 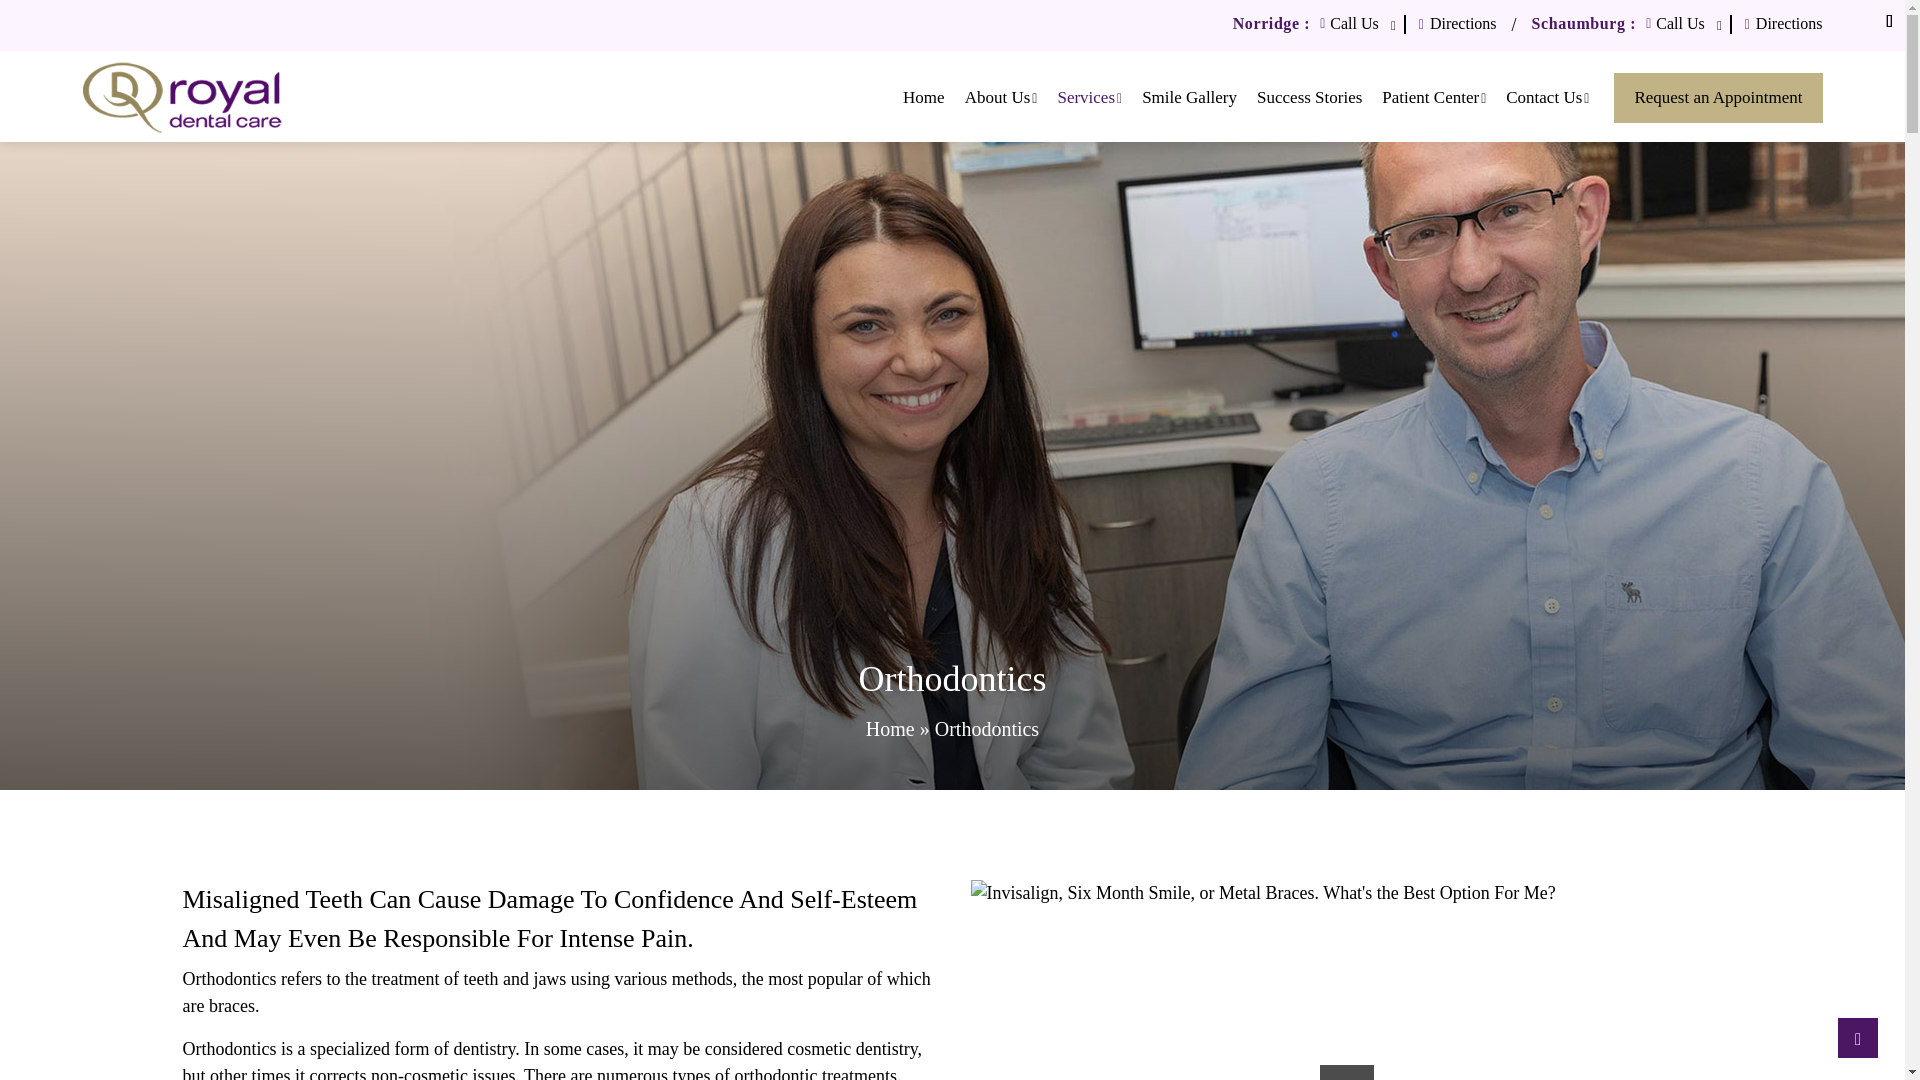 What do you see at coordinates (1089, 98) in the screenshot?
I see `Services` at bounding box center [1089, 98].